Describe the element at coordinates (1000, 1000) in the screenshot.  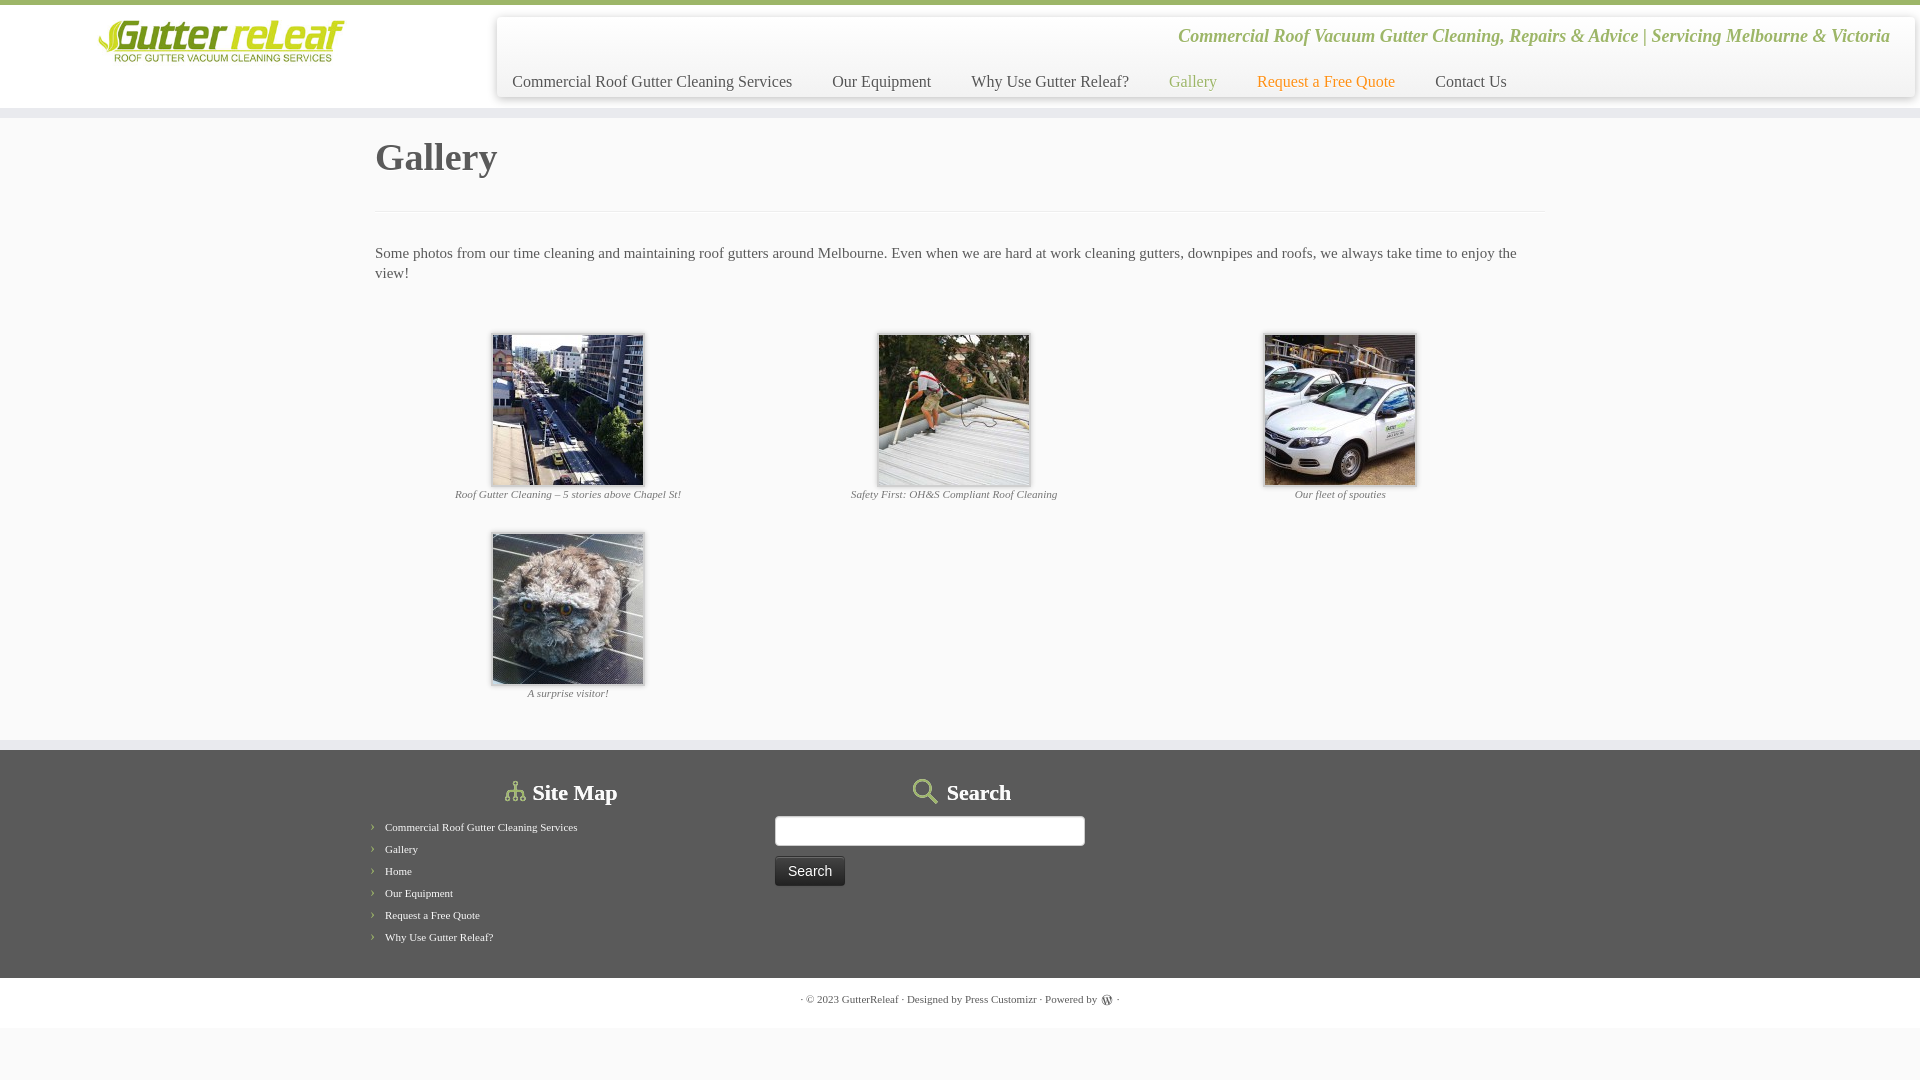
I see `Press Customizr` at that location.